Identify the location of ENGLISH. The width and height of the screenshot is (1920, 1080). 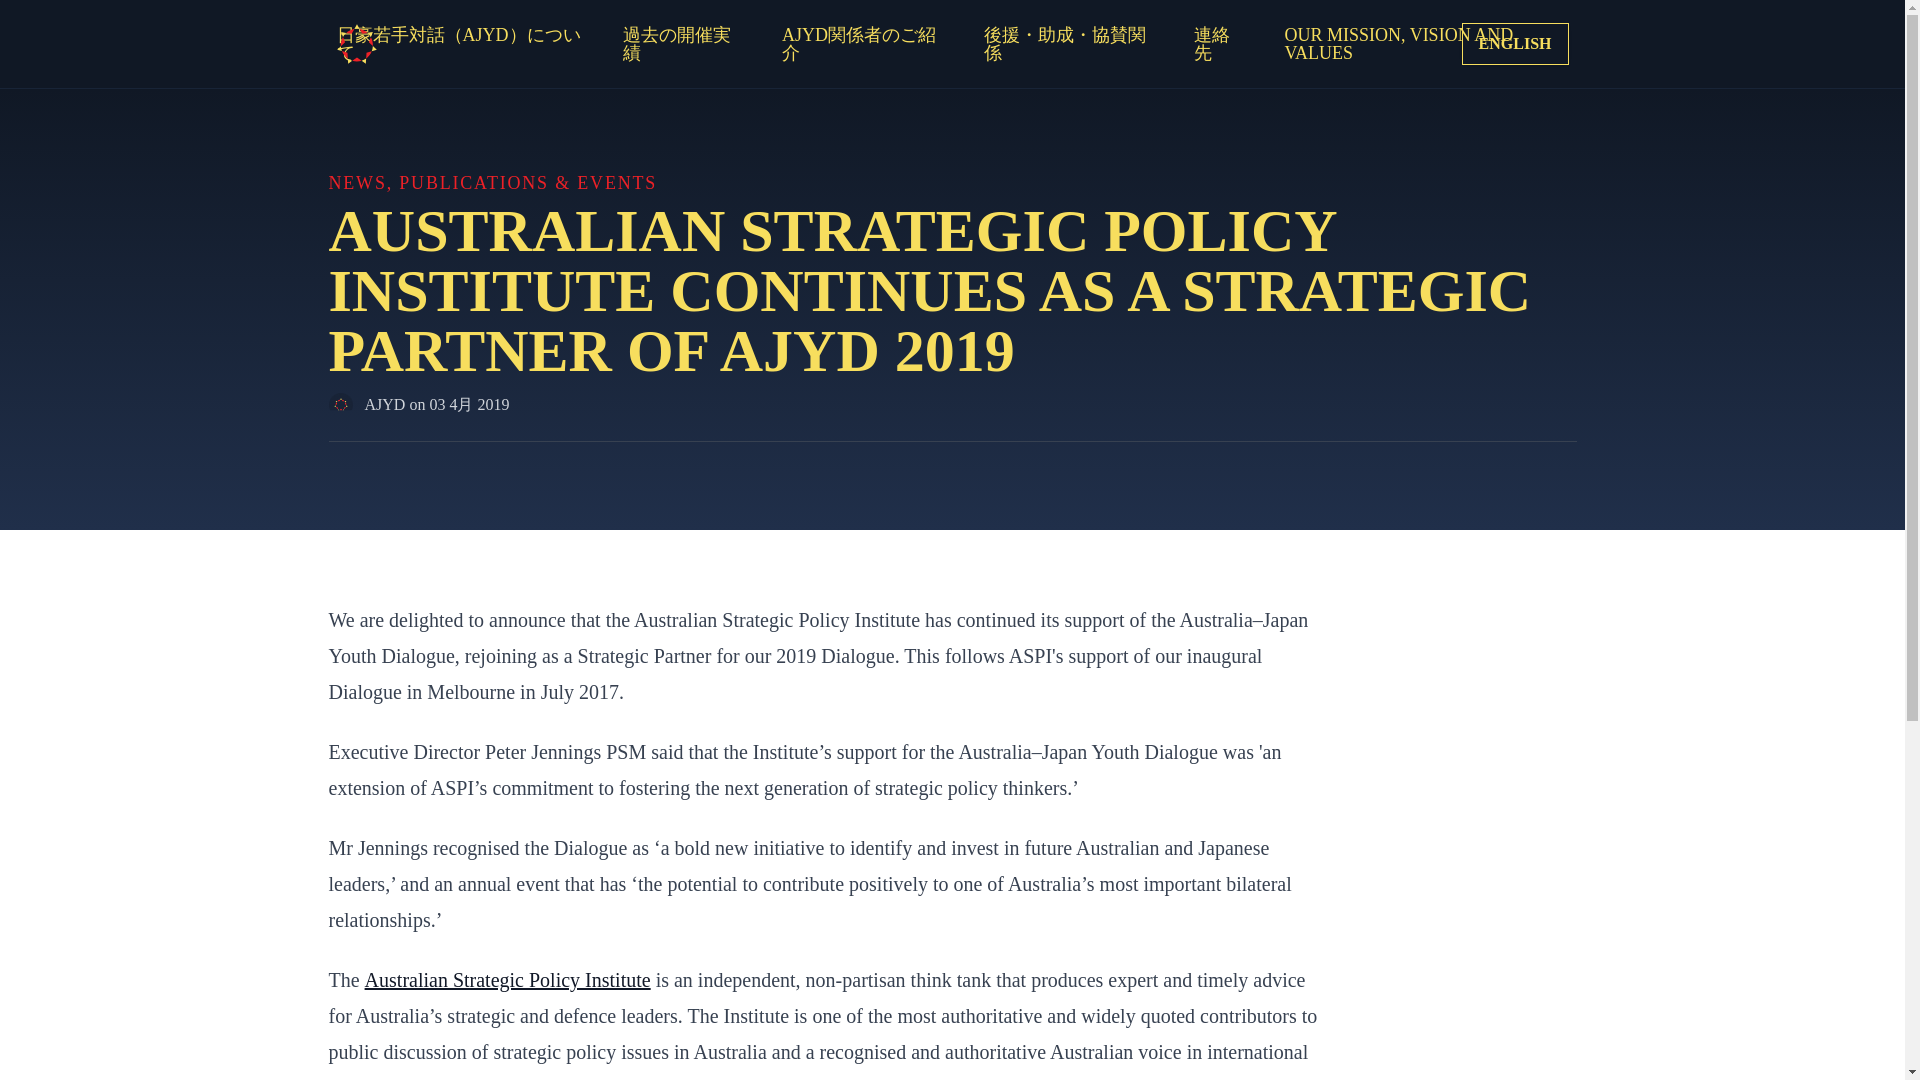
(1514, 43).